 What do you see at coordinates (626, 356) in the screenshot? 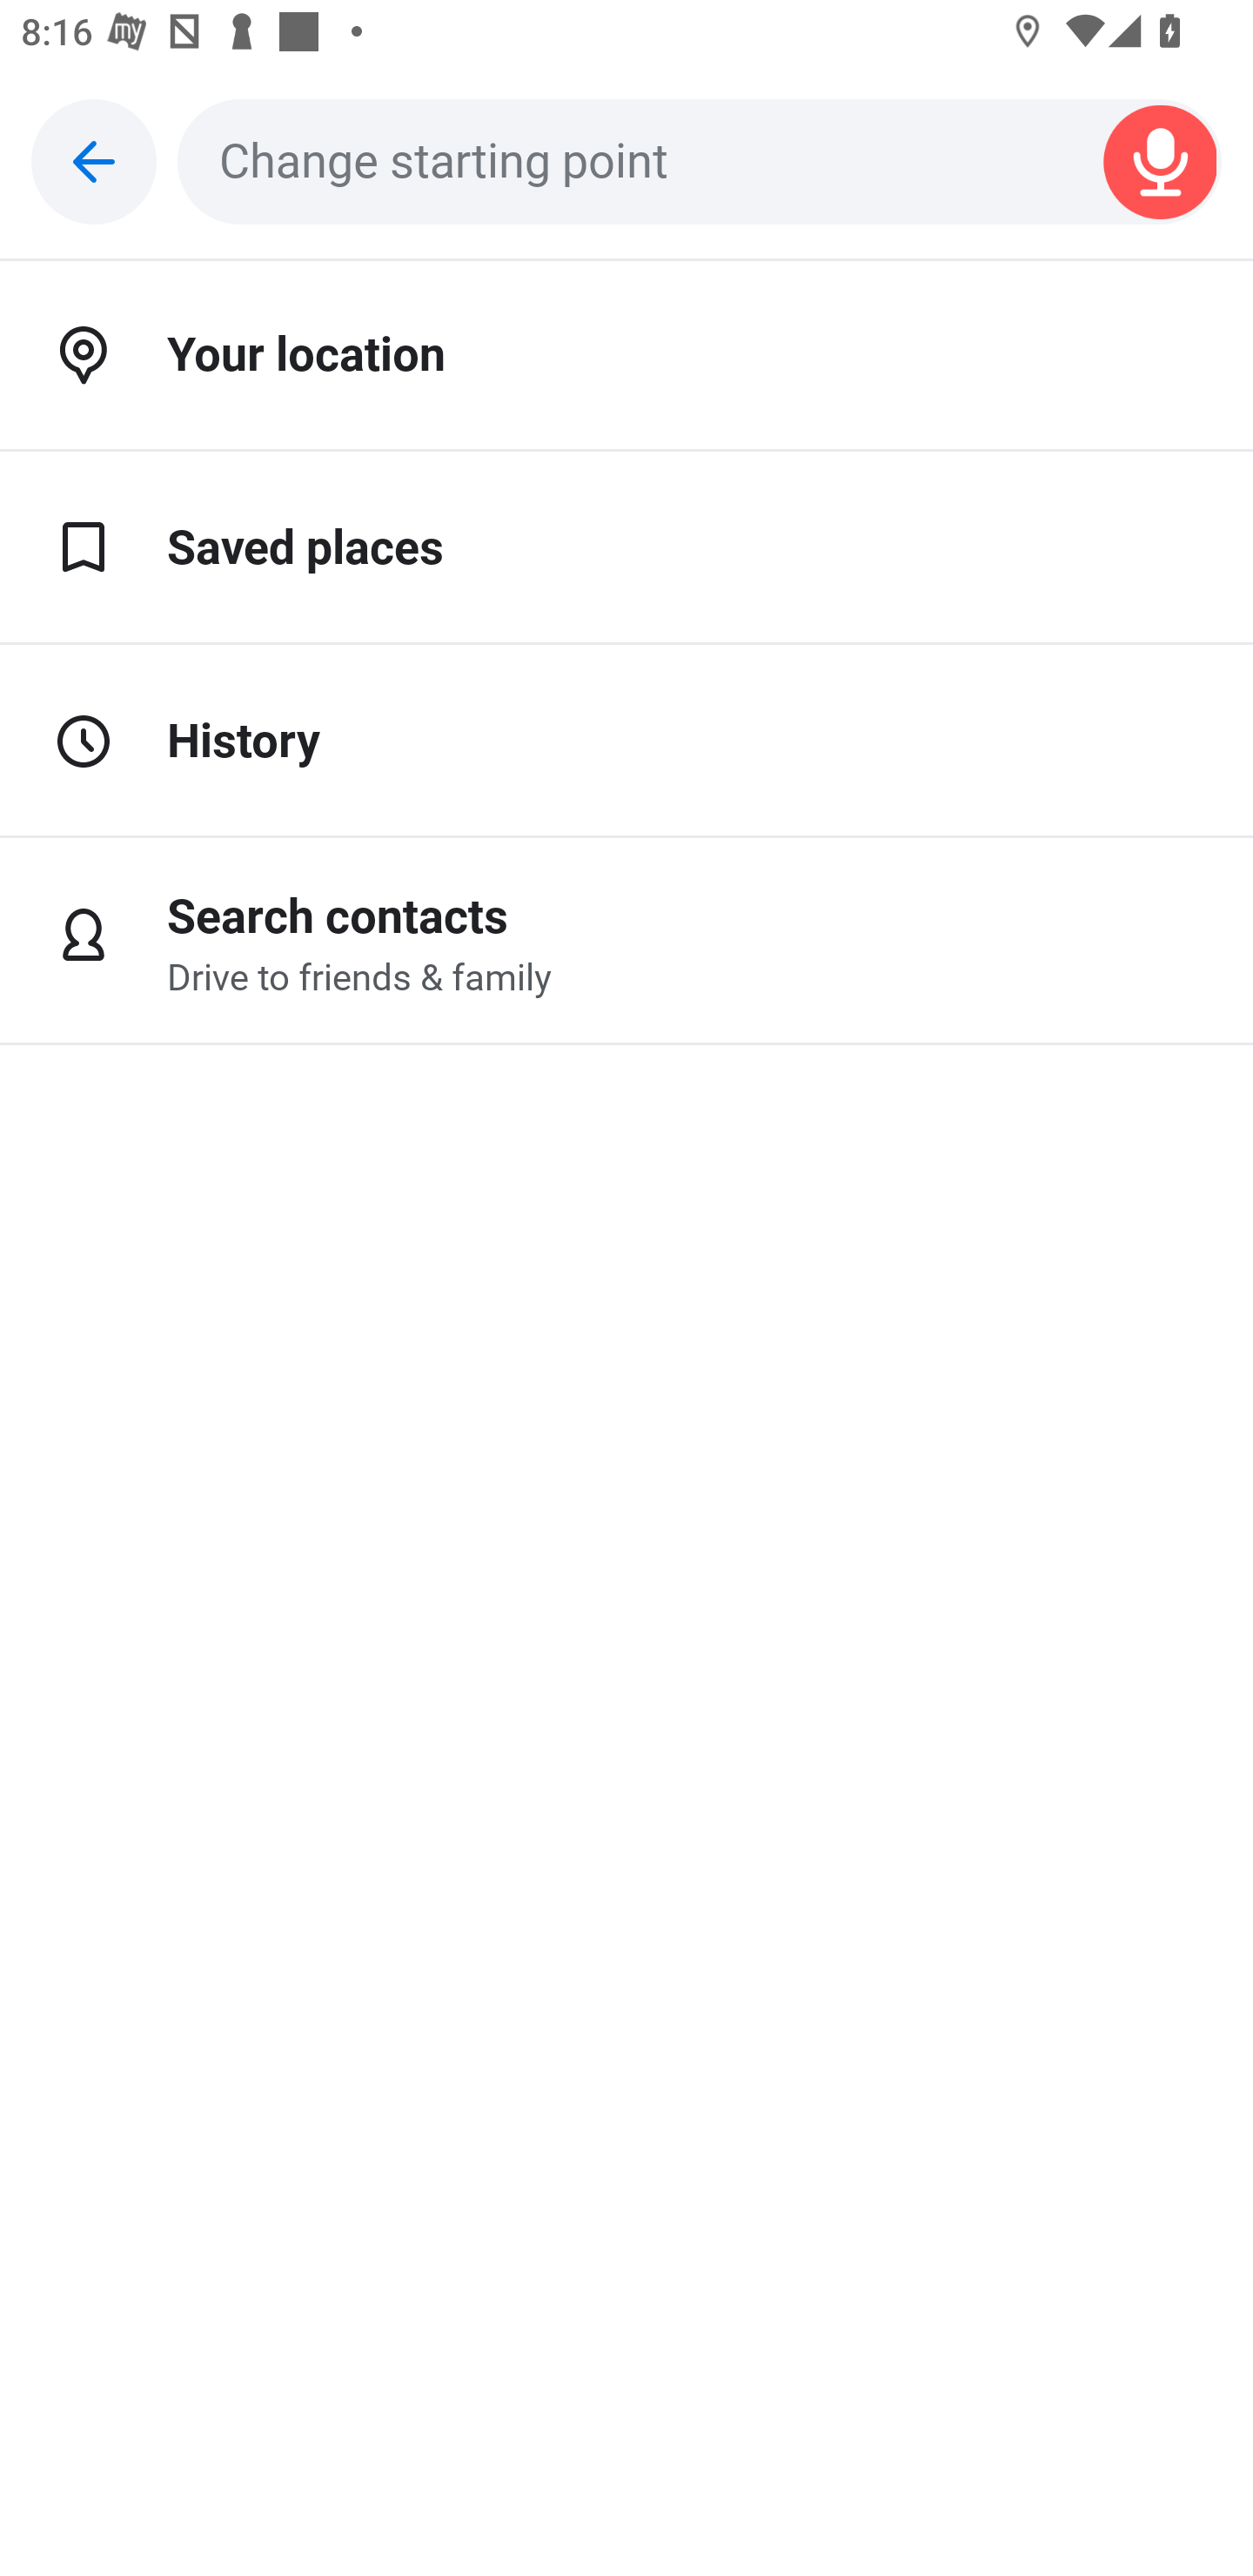
I see `Your location` at bounding box center [626, 356].